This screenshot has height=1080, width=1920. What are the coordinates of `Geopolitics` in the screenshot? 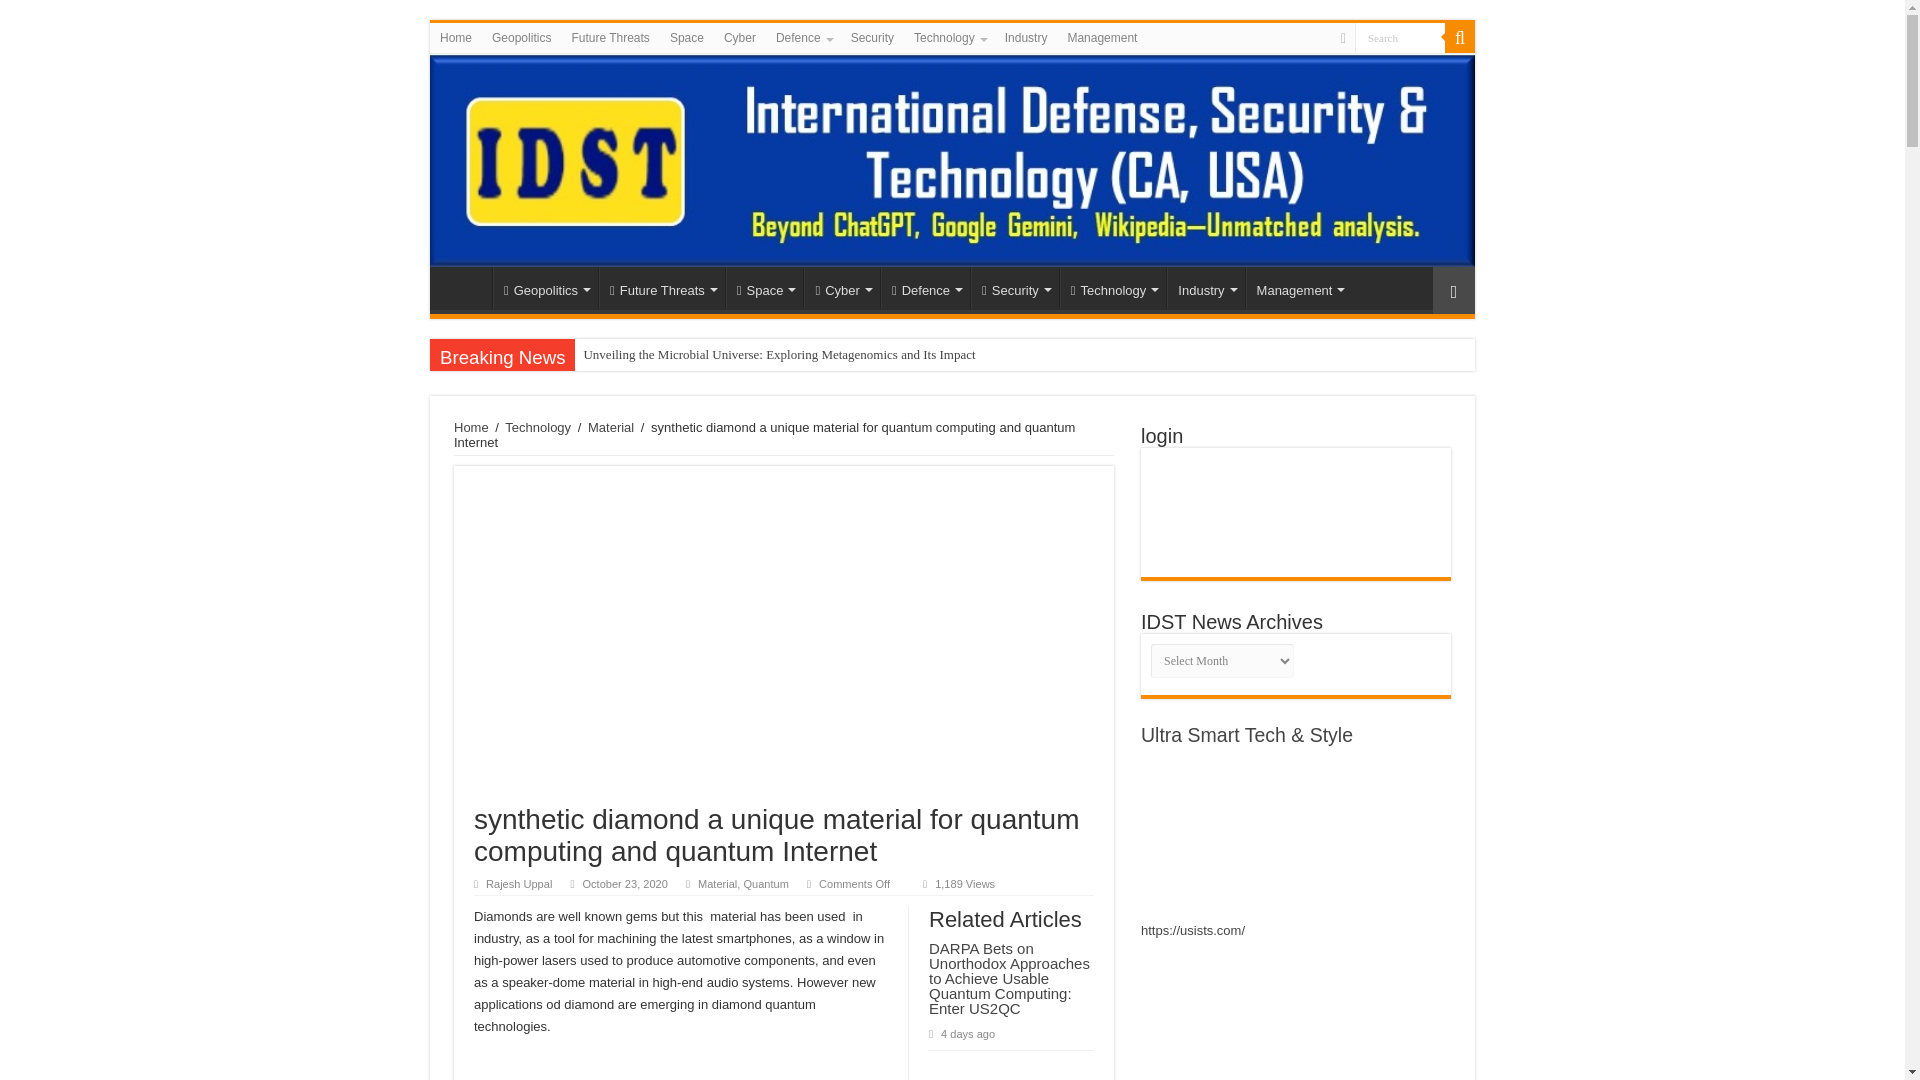 It's located at (520, 37).